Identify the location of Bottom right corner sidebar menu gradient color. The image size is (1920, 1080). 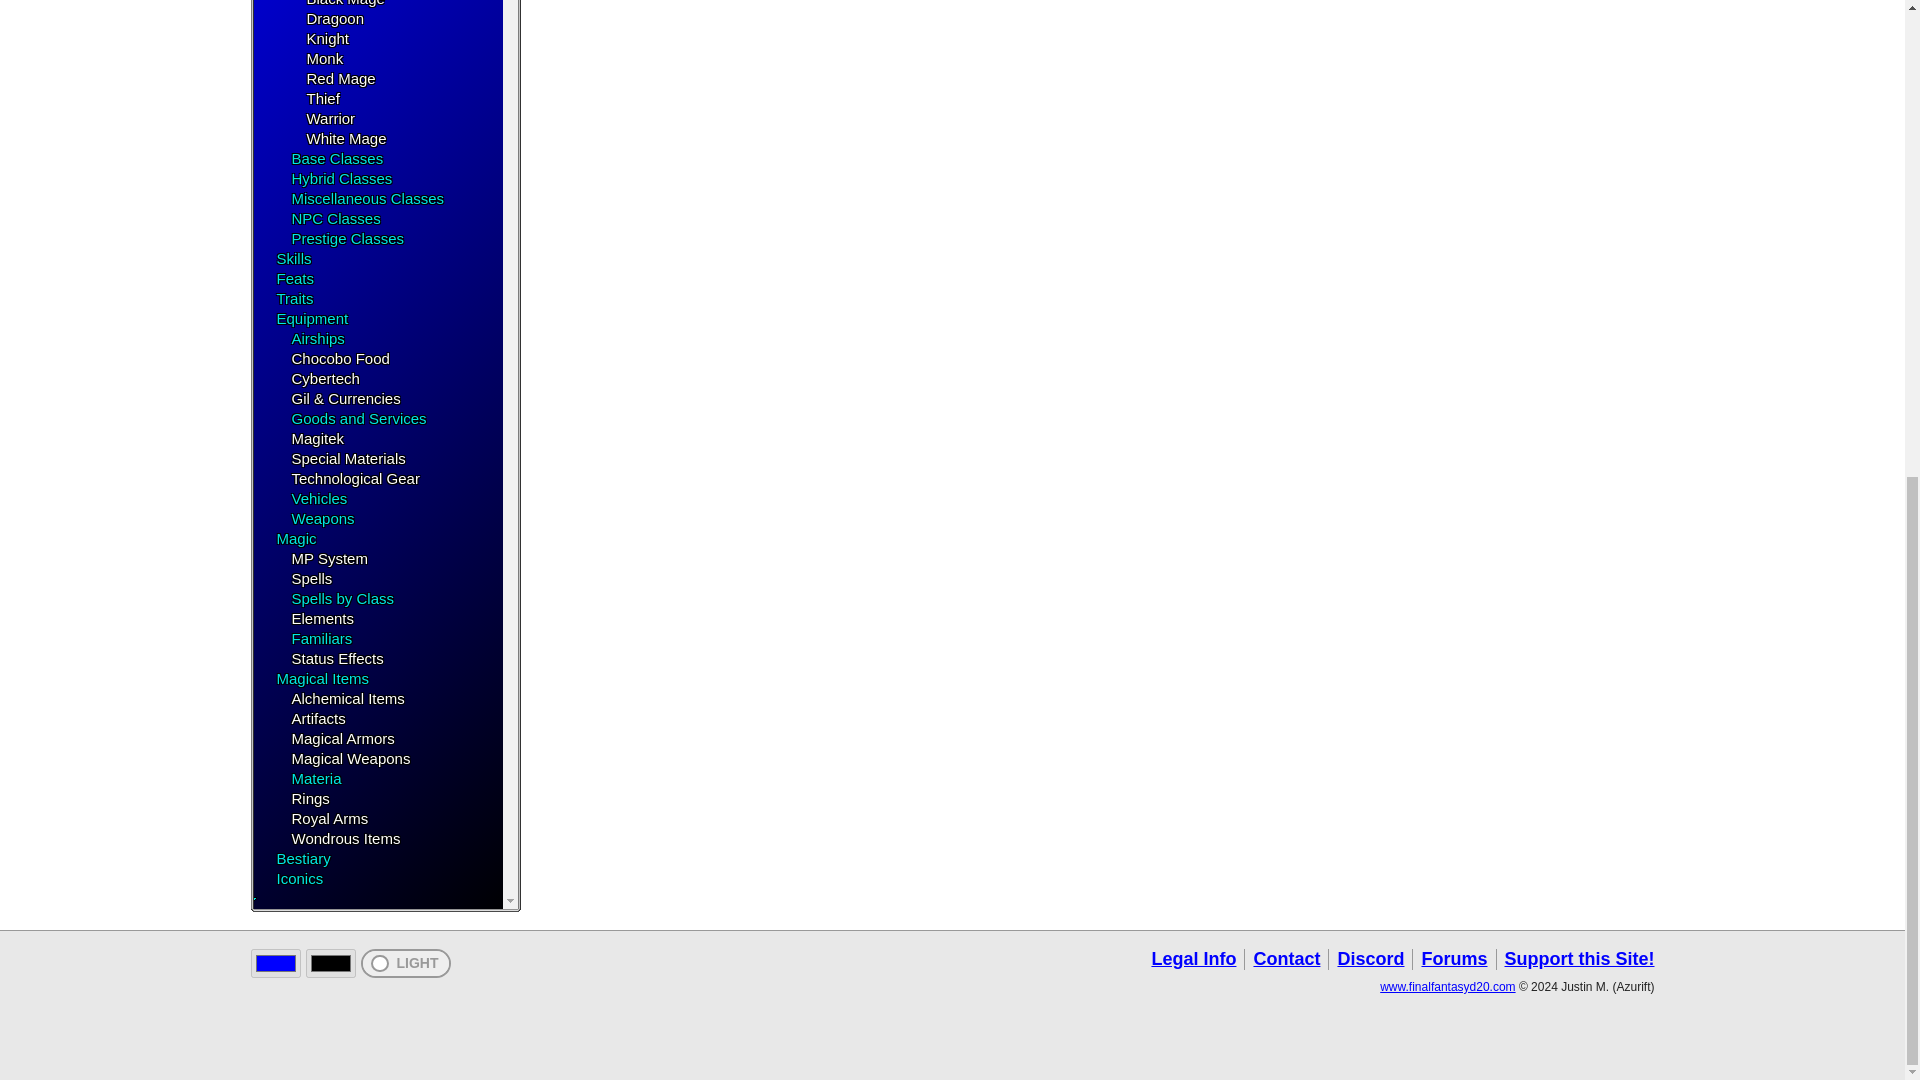
(330, 964).